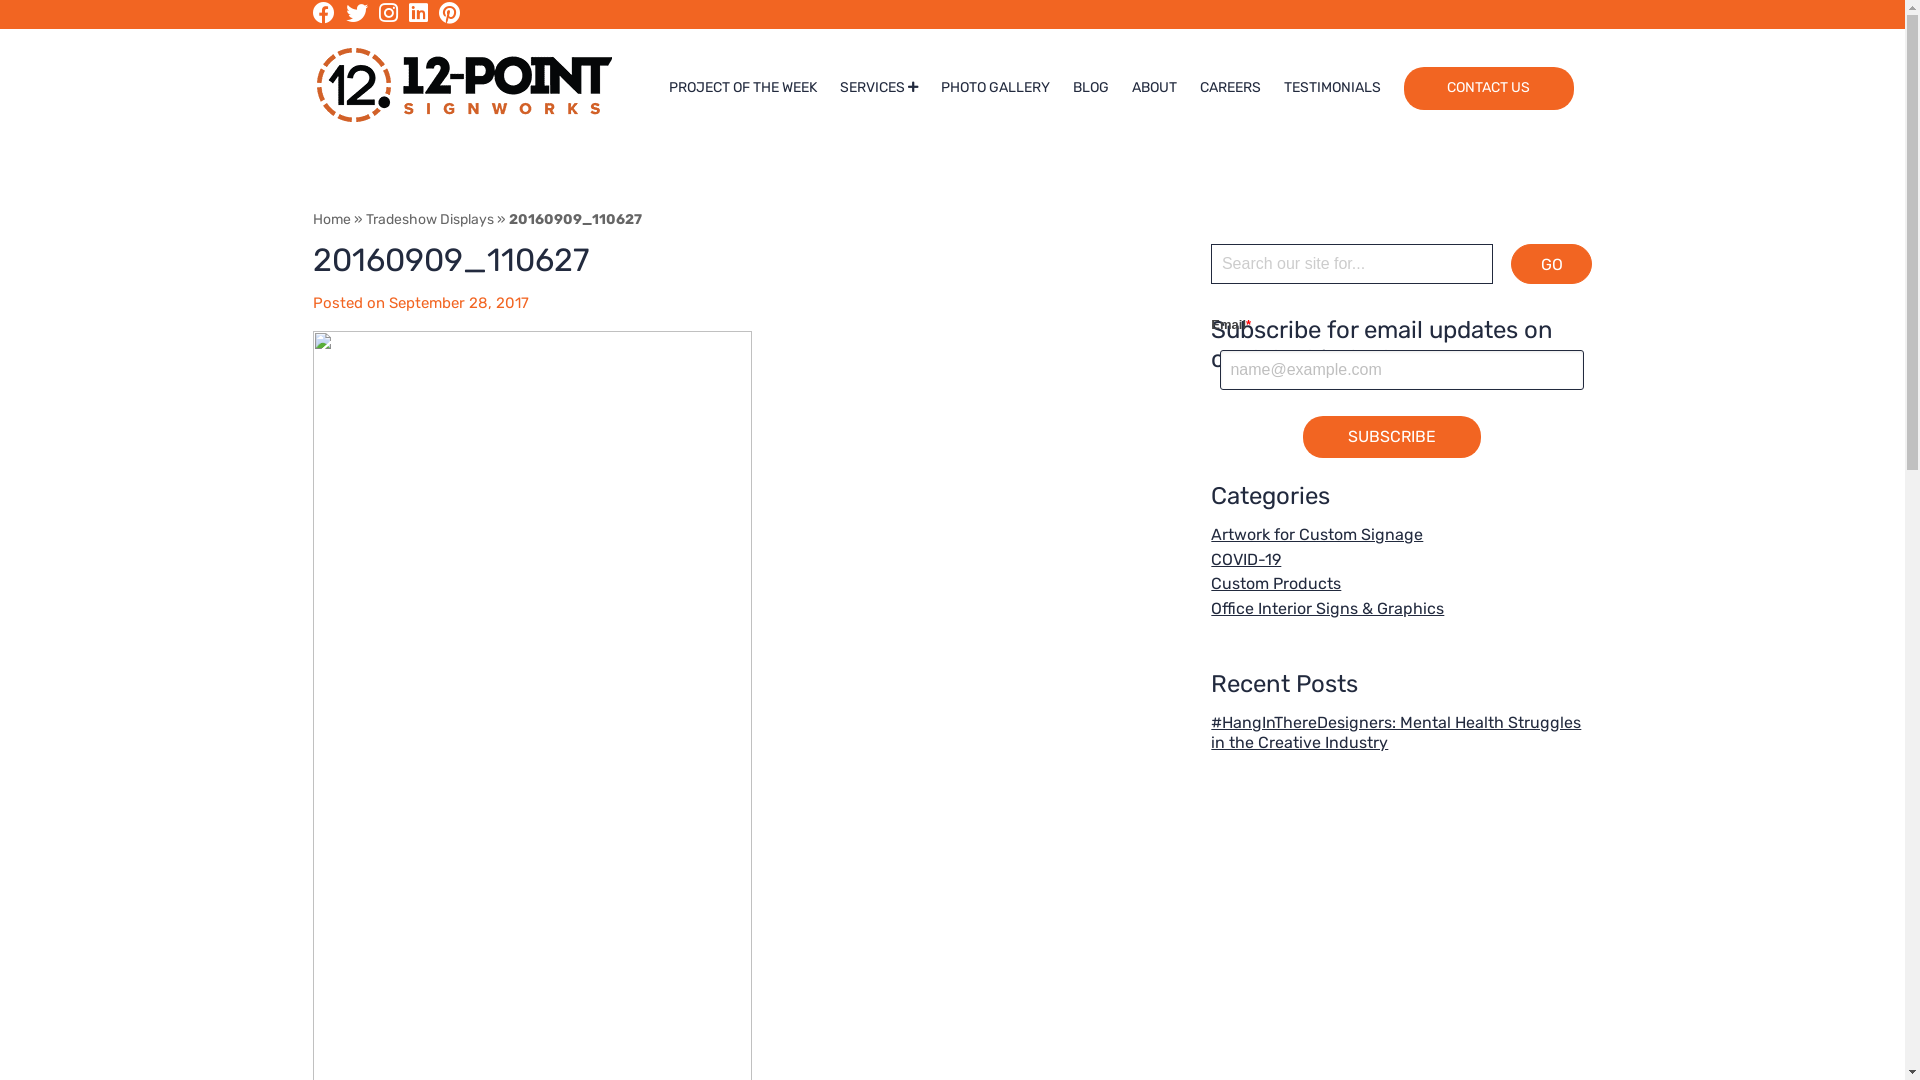  I want to click on COVID-19, so click(1246, 560).